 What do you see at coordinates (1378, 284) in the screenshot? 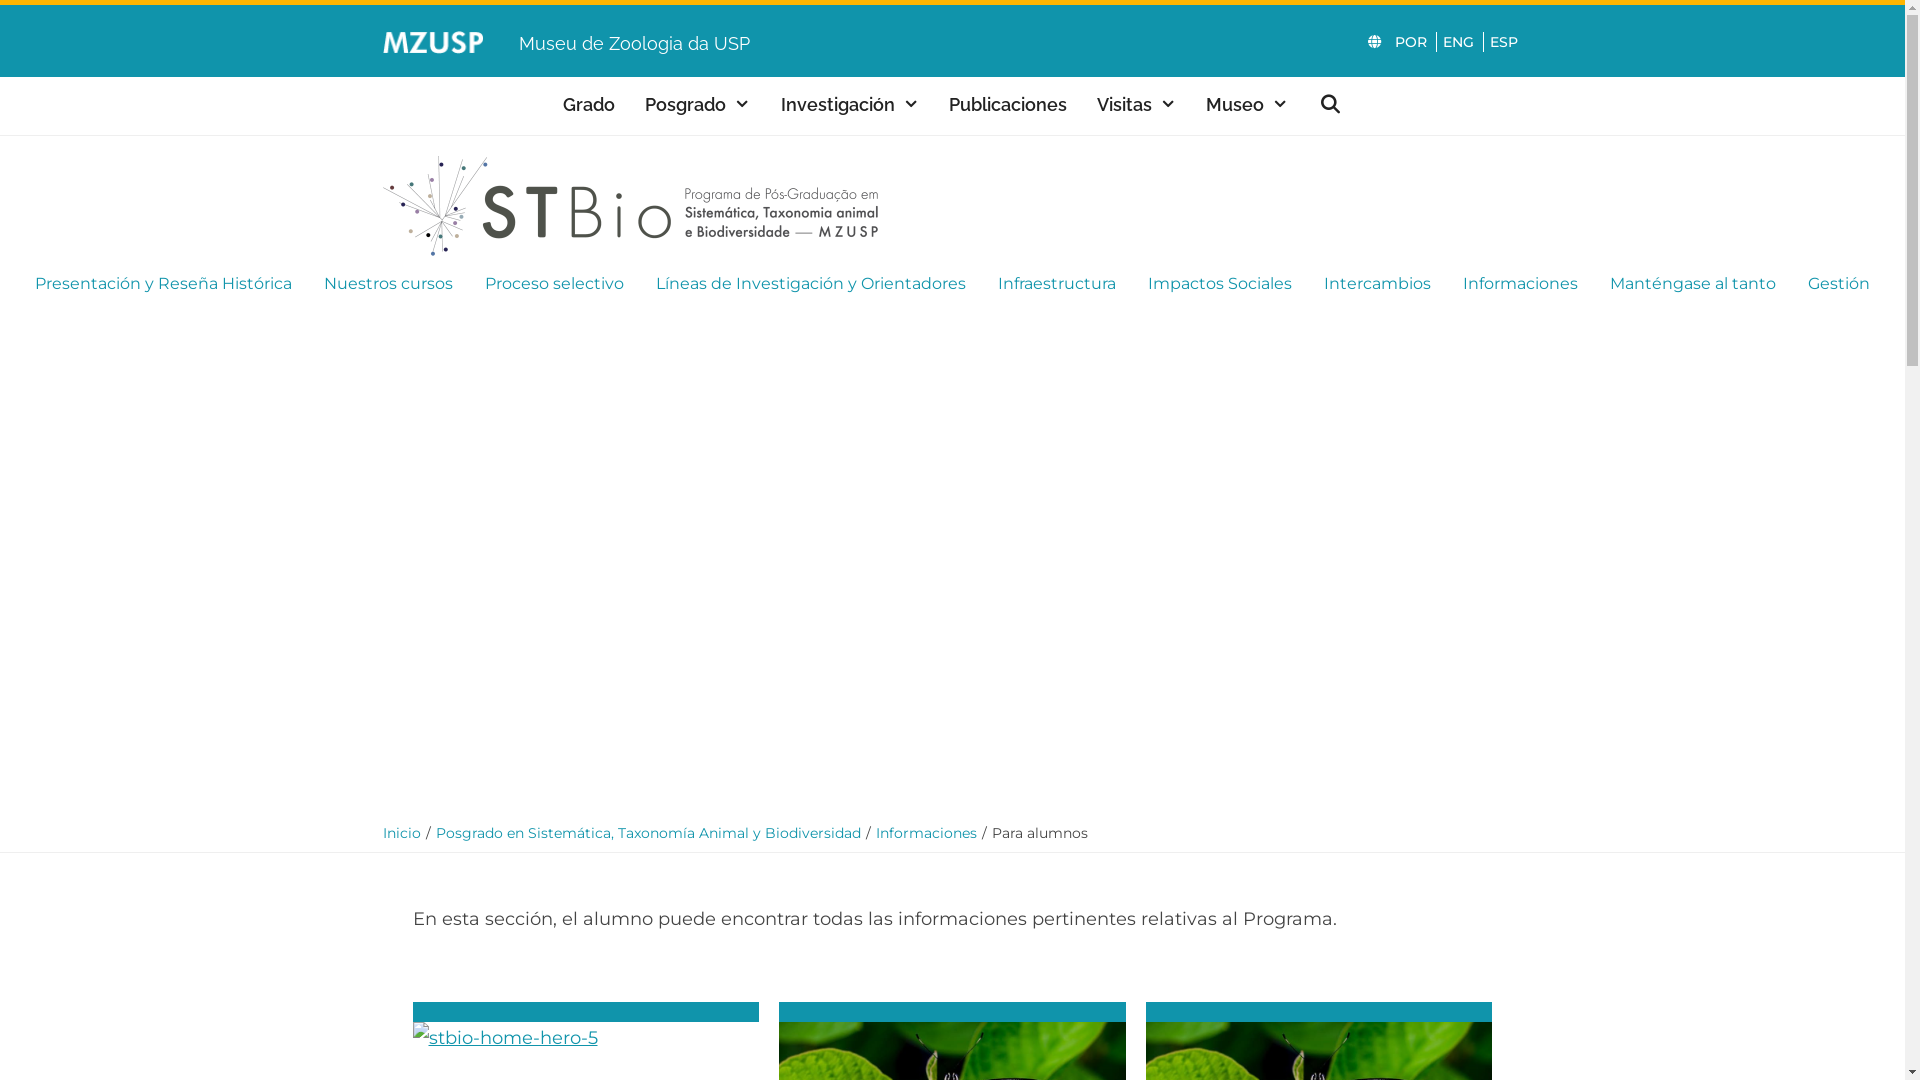
I see `Intercambios` at bounding box center [1378, 284].